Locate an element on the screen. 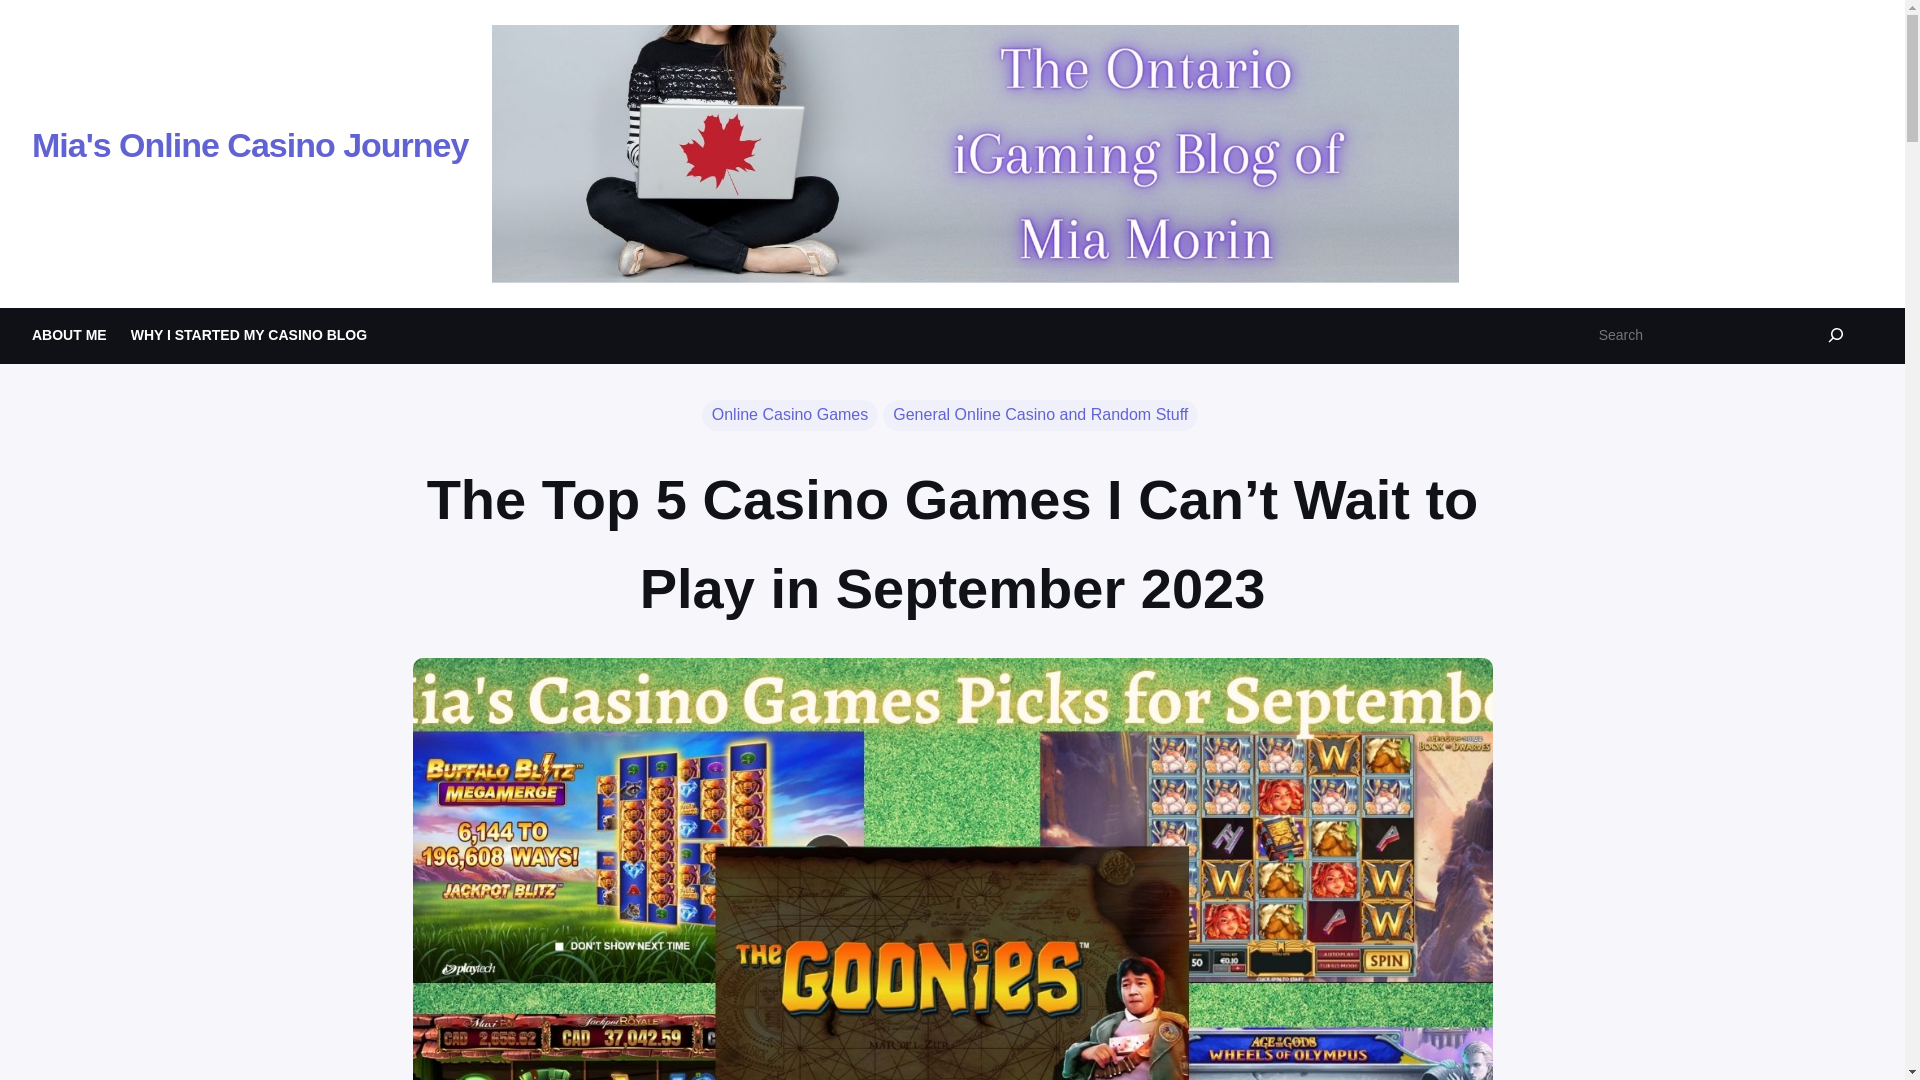 Image resolution: width=1920 pixels, height=1080 pixels. Mia's Online Casino Journey is located at coordinates (250, 145).